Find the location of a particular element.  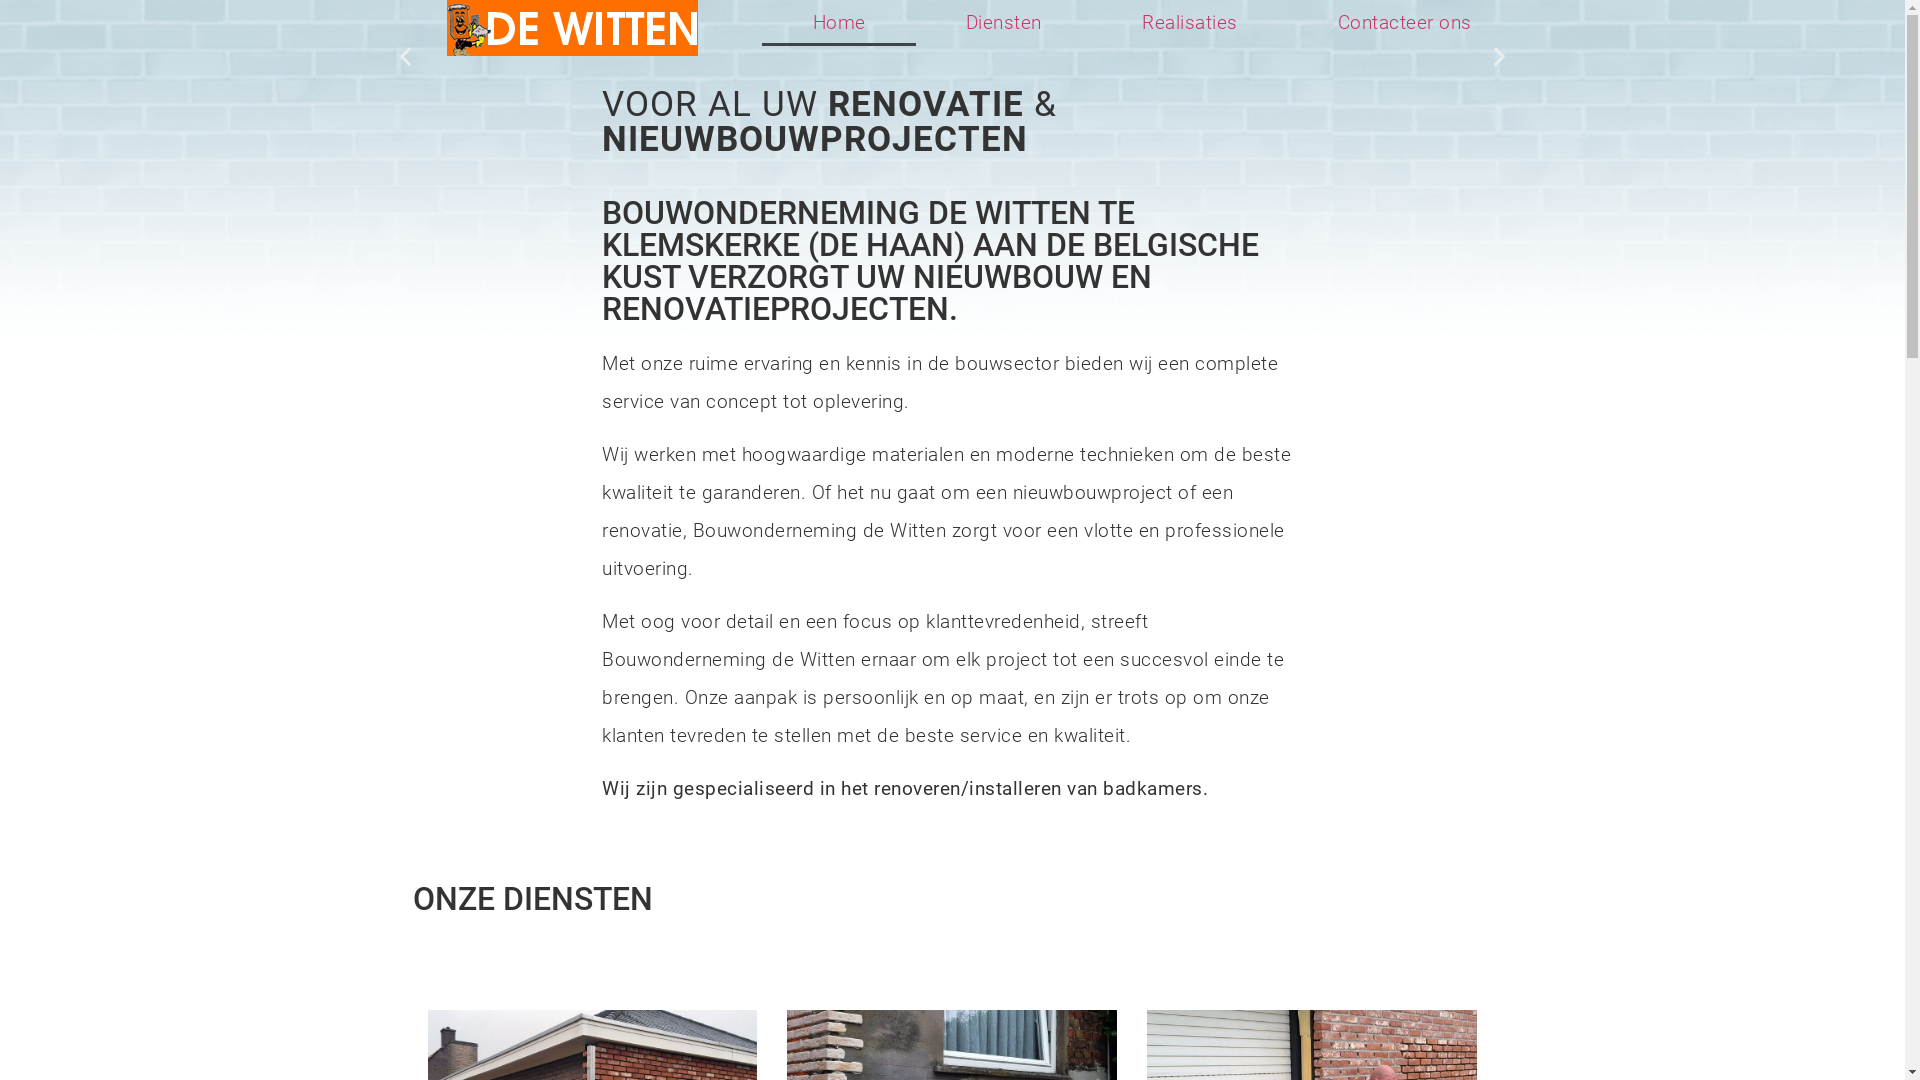

Realisaties is located at coordinates (1190, 23).